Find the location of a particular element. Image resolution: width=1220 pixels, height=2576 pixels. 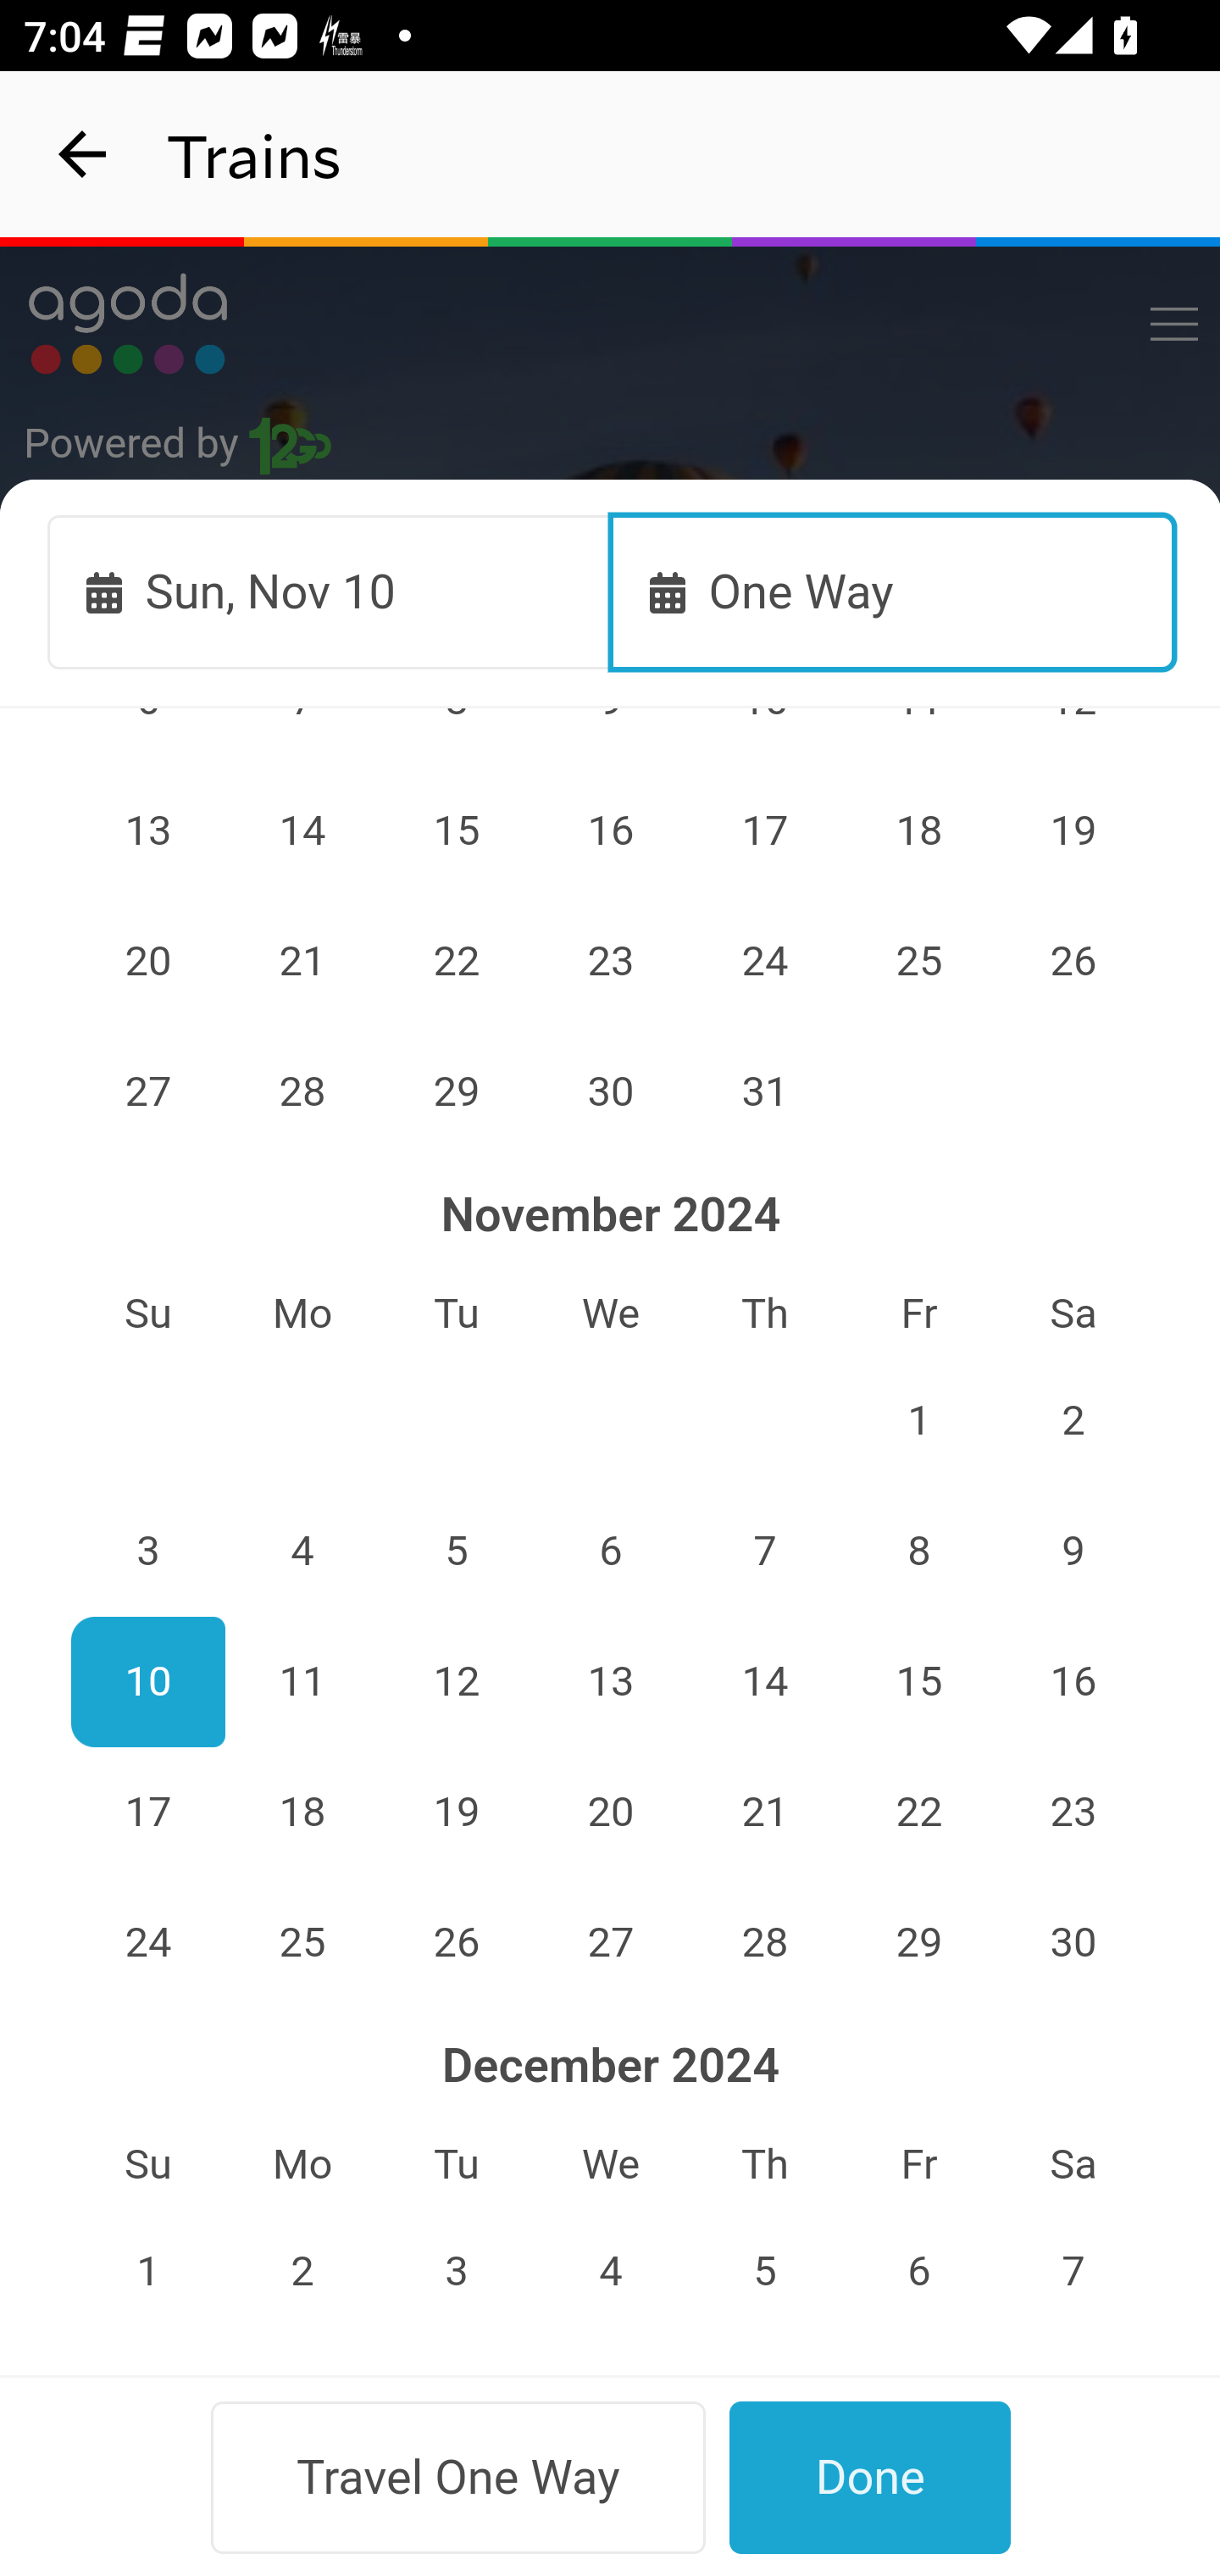

22 is located at coordinates (457, 962).